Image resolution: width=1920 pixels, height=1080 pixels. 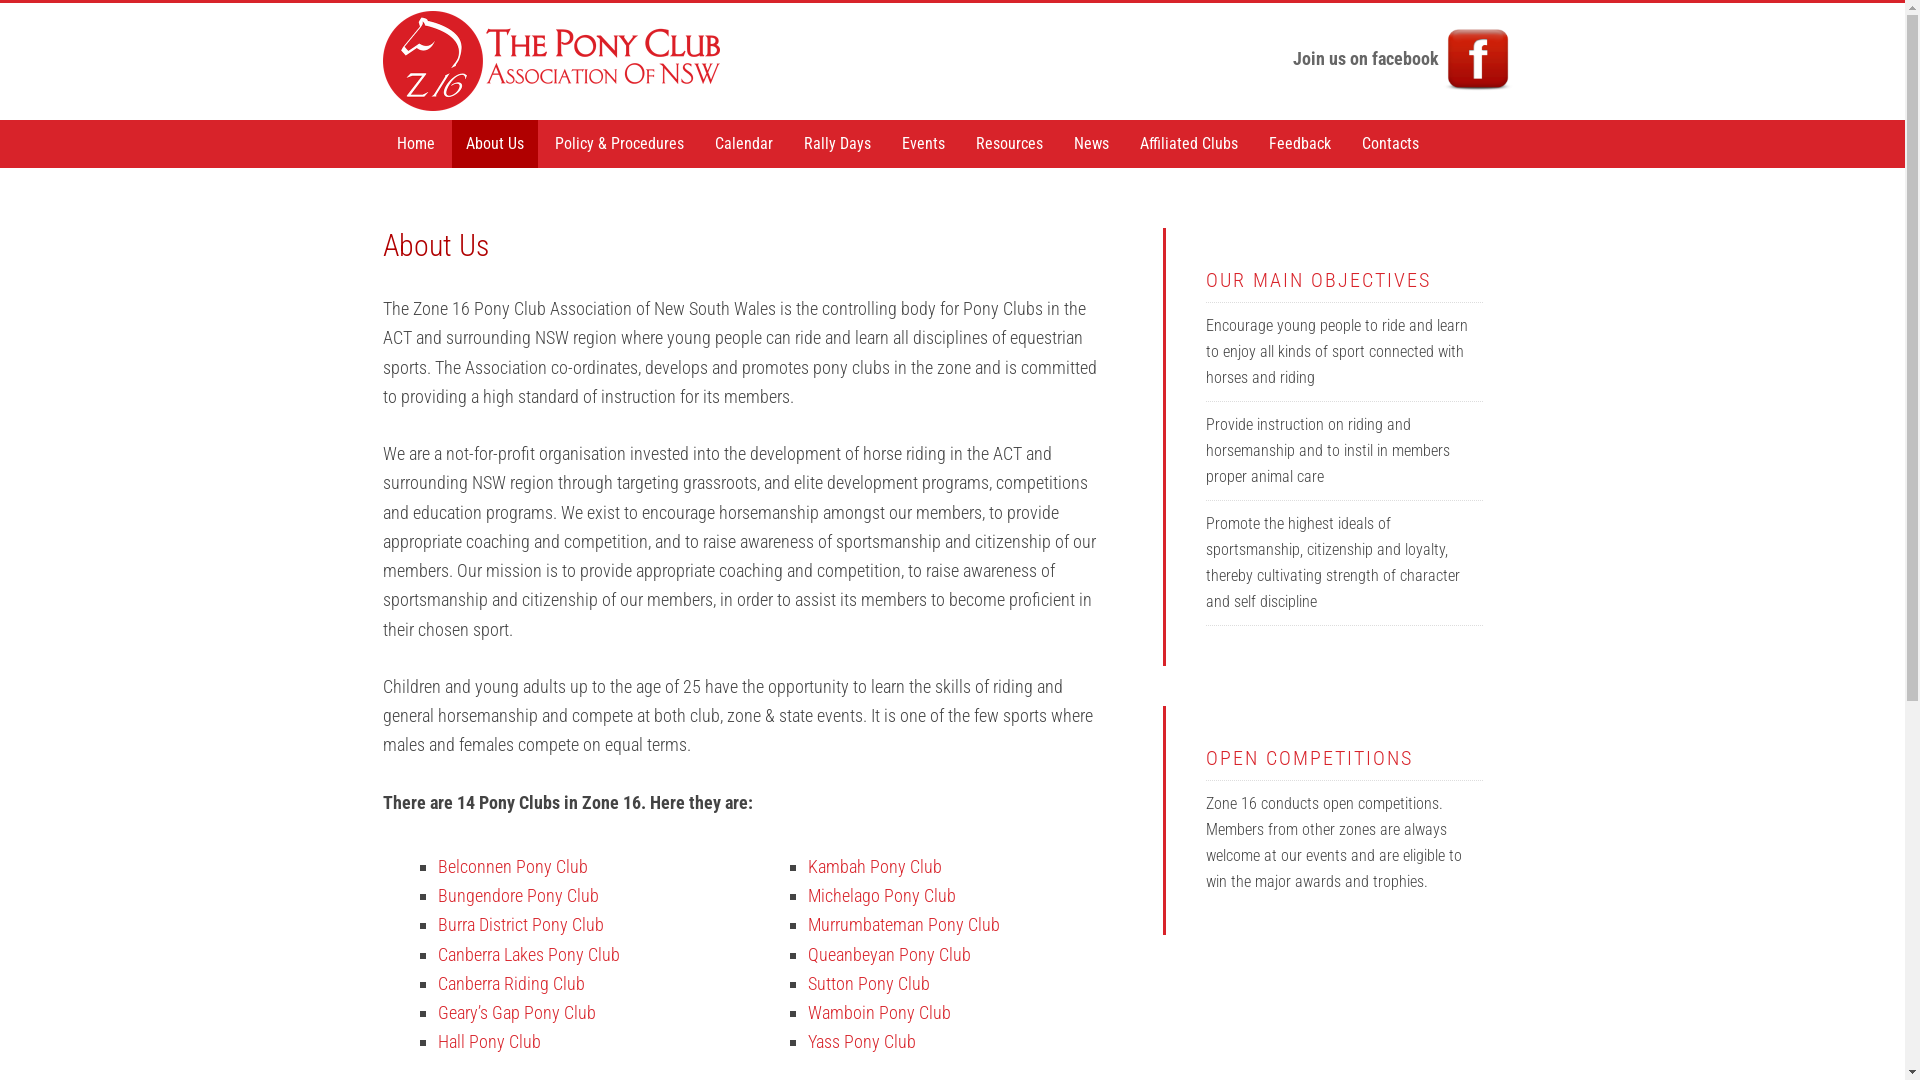 What do you see at coordinates (1092, 144) in the screenshot?
I see `News` at bounding box center [1092, 144].